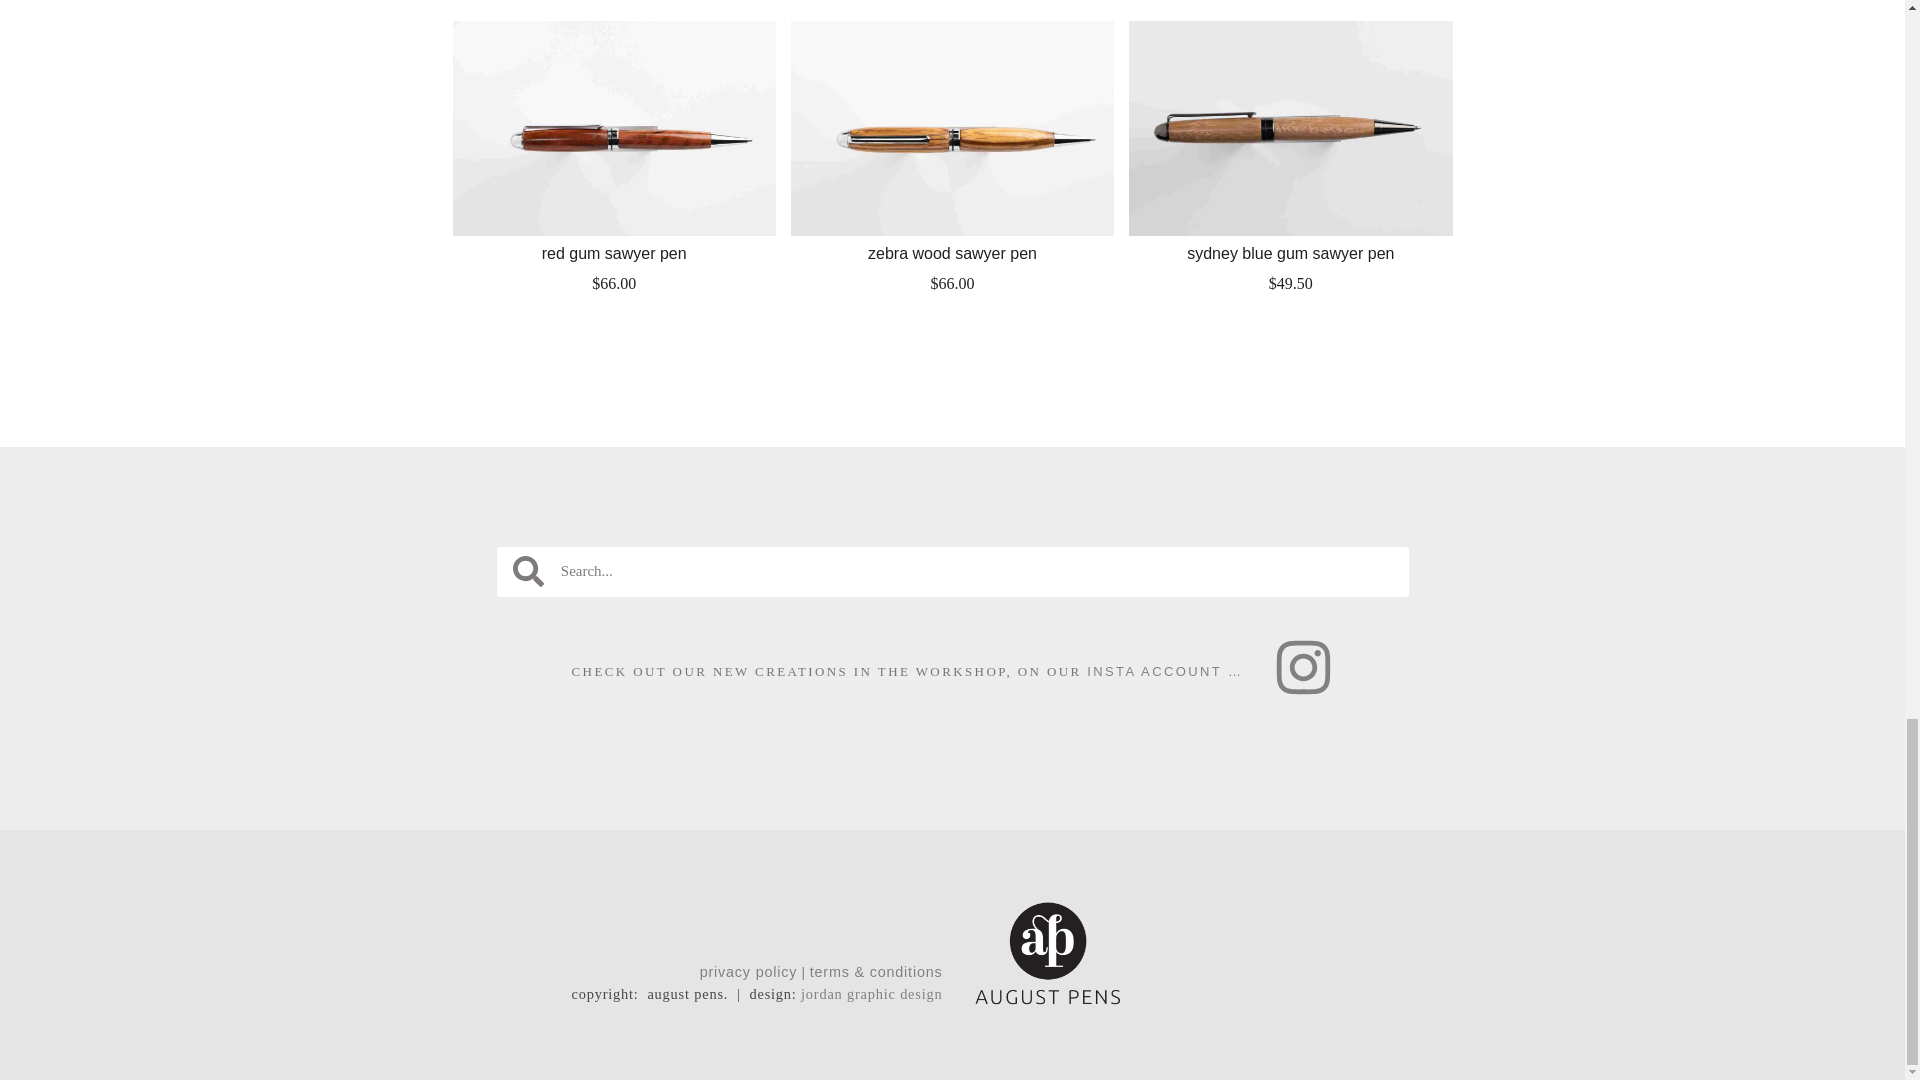 This screenshot has height=1080, width=1920. Describe the element at coordinates (871, 994) in the screenshot. I see `jordan graphic design` at that location.